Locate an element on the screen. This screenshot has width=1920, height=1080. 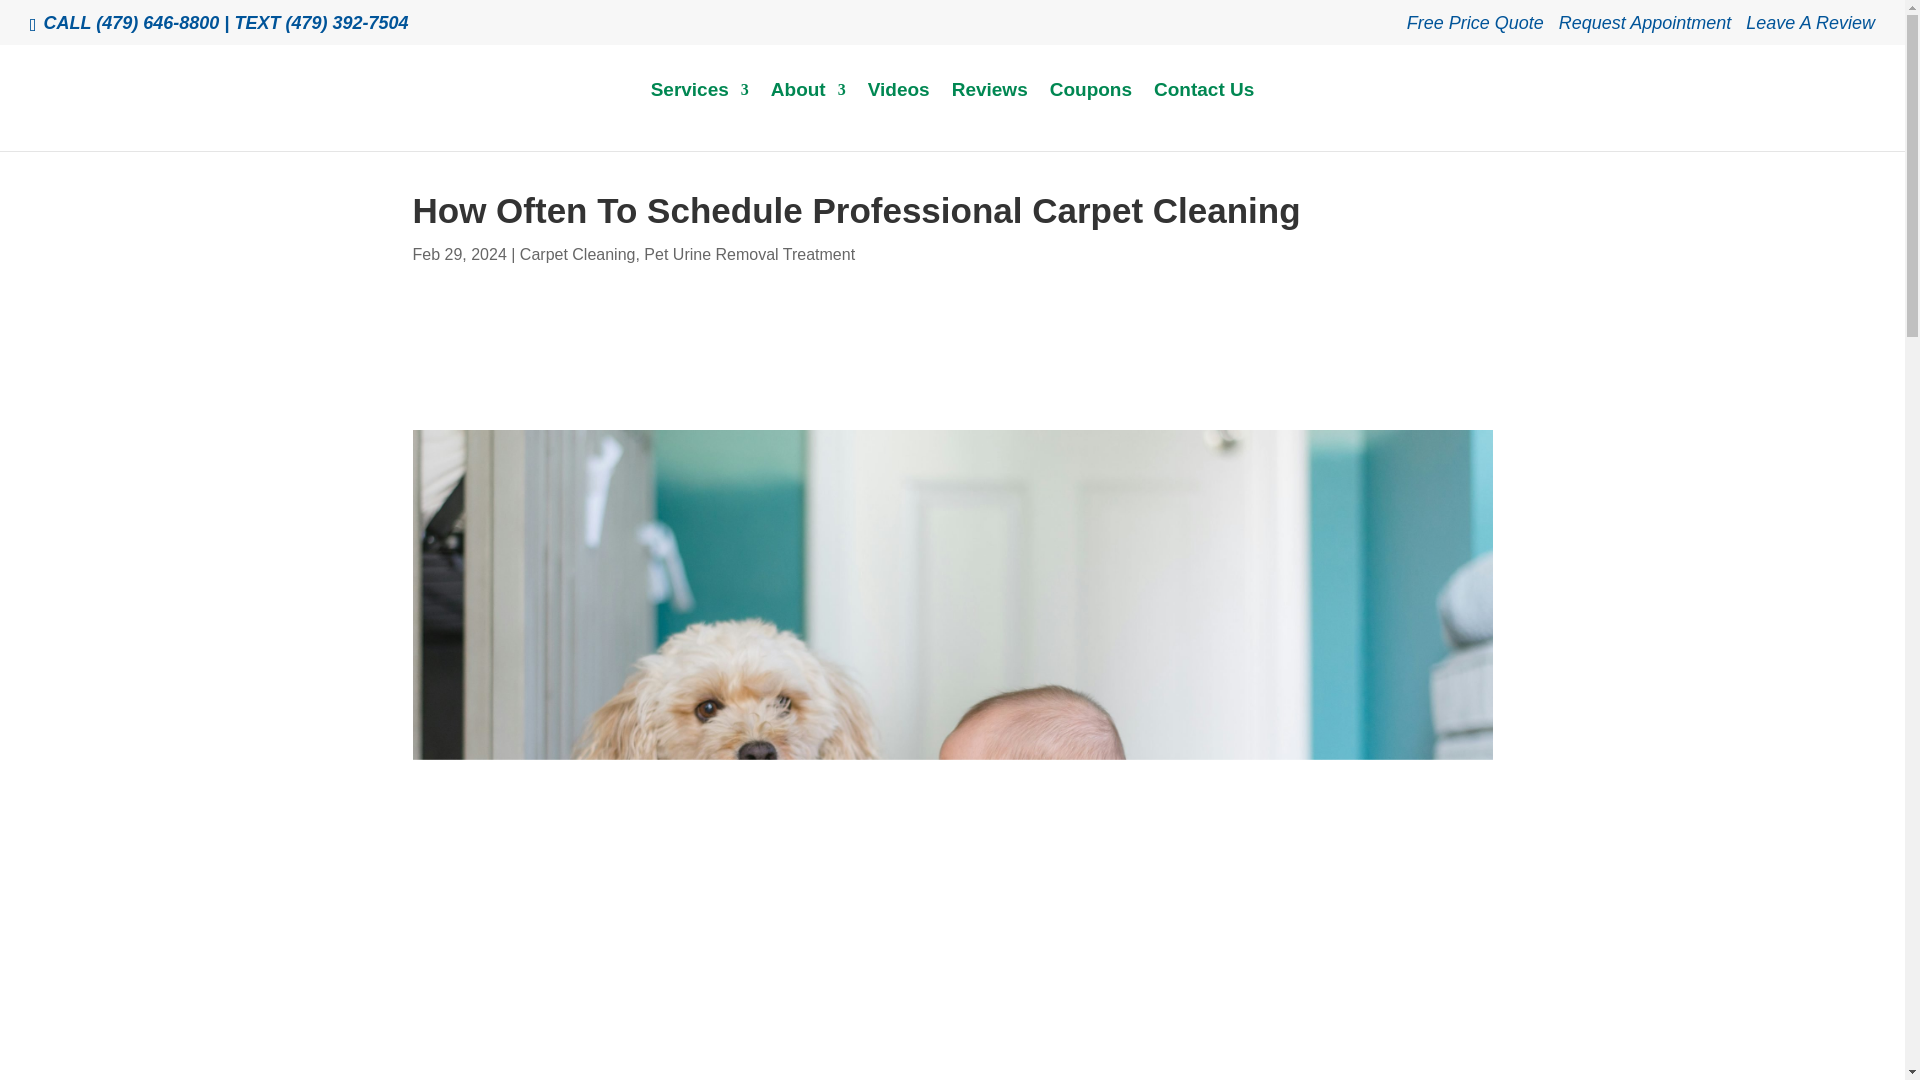
Contact Us is located at coordinates (1203, 114).